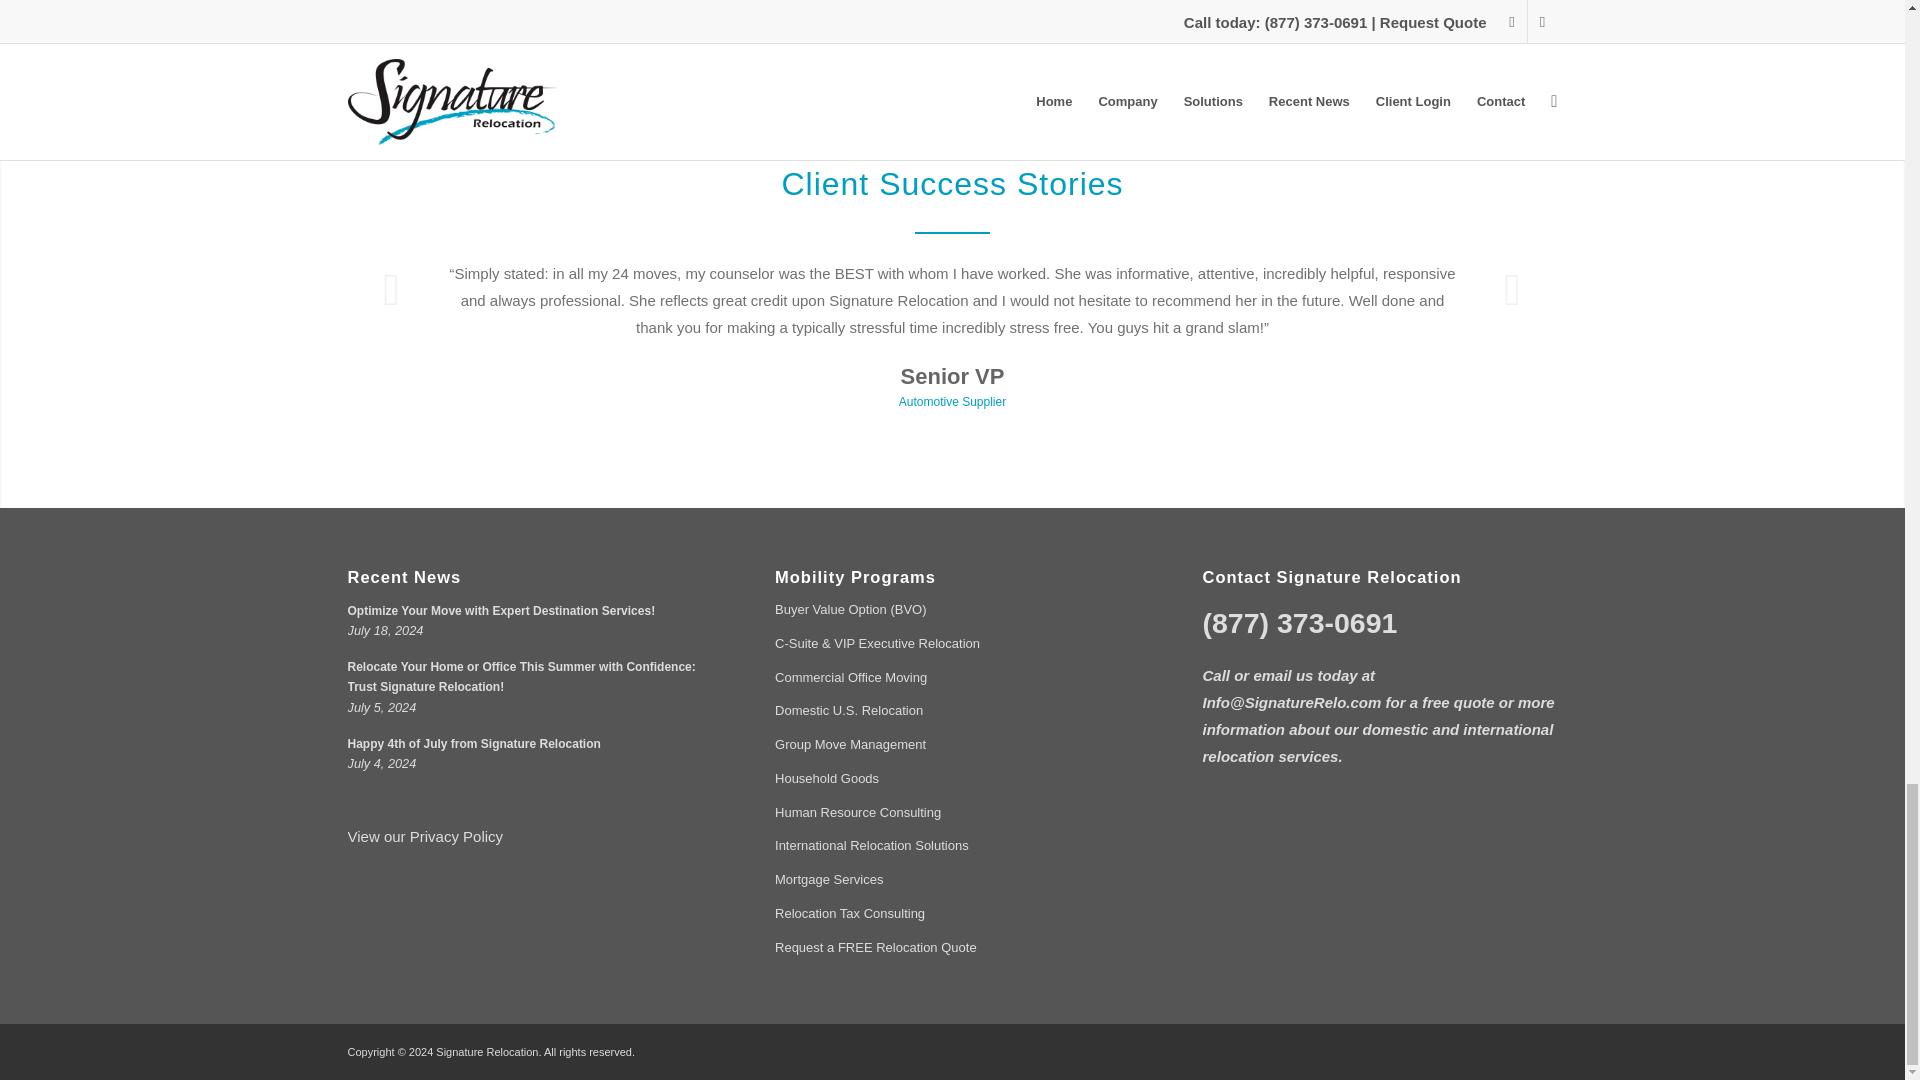  What do you see at coordinates (474, 743) in the screenshot?
I see `Happy 4th of July from Signature Relocation` at bounding box center [474, 743].